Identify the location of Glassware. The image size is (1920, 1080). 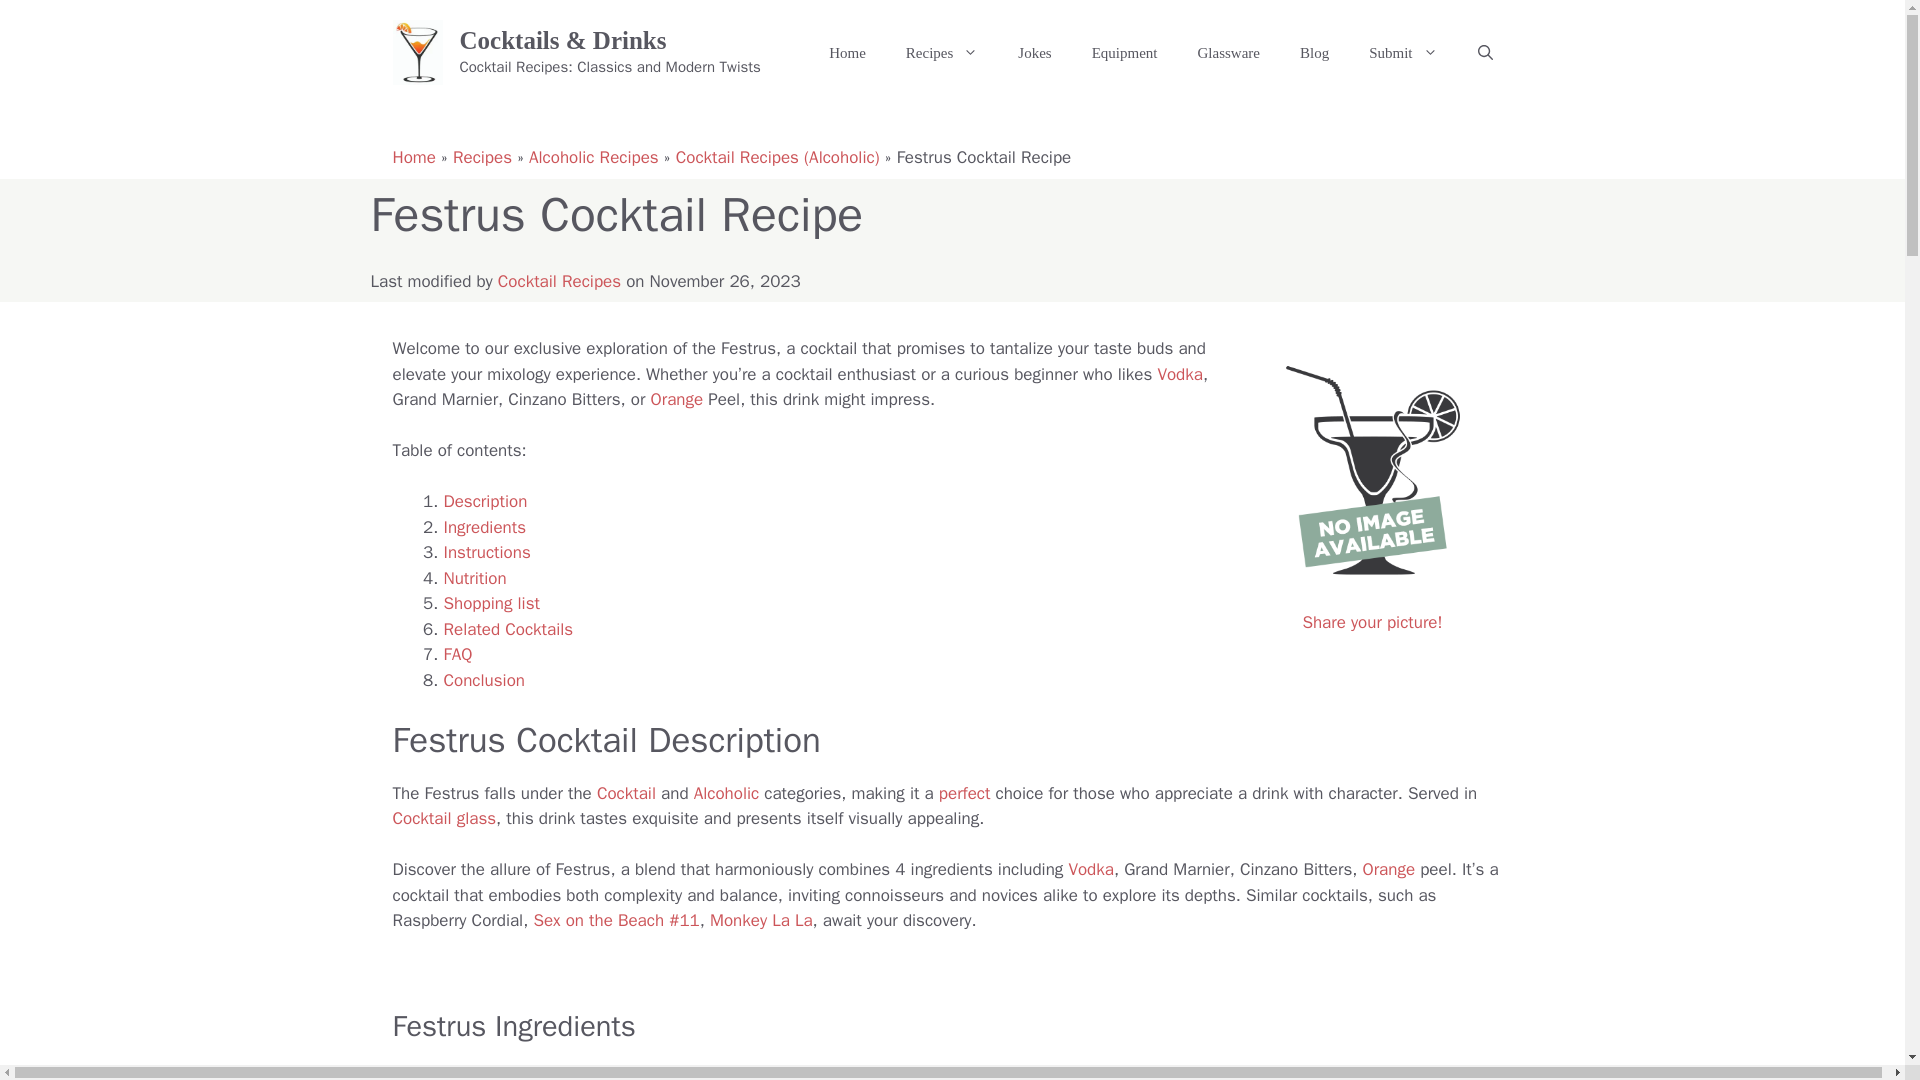
(1227, 52).